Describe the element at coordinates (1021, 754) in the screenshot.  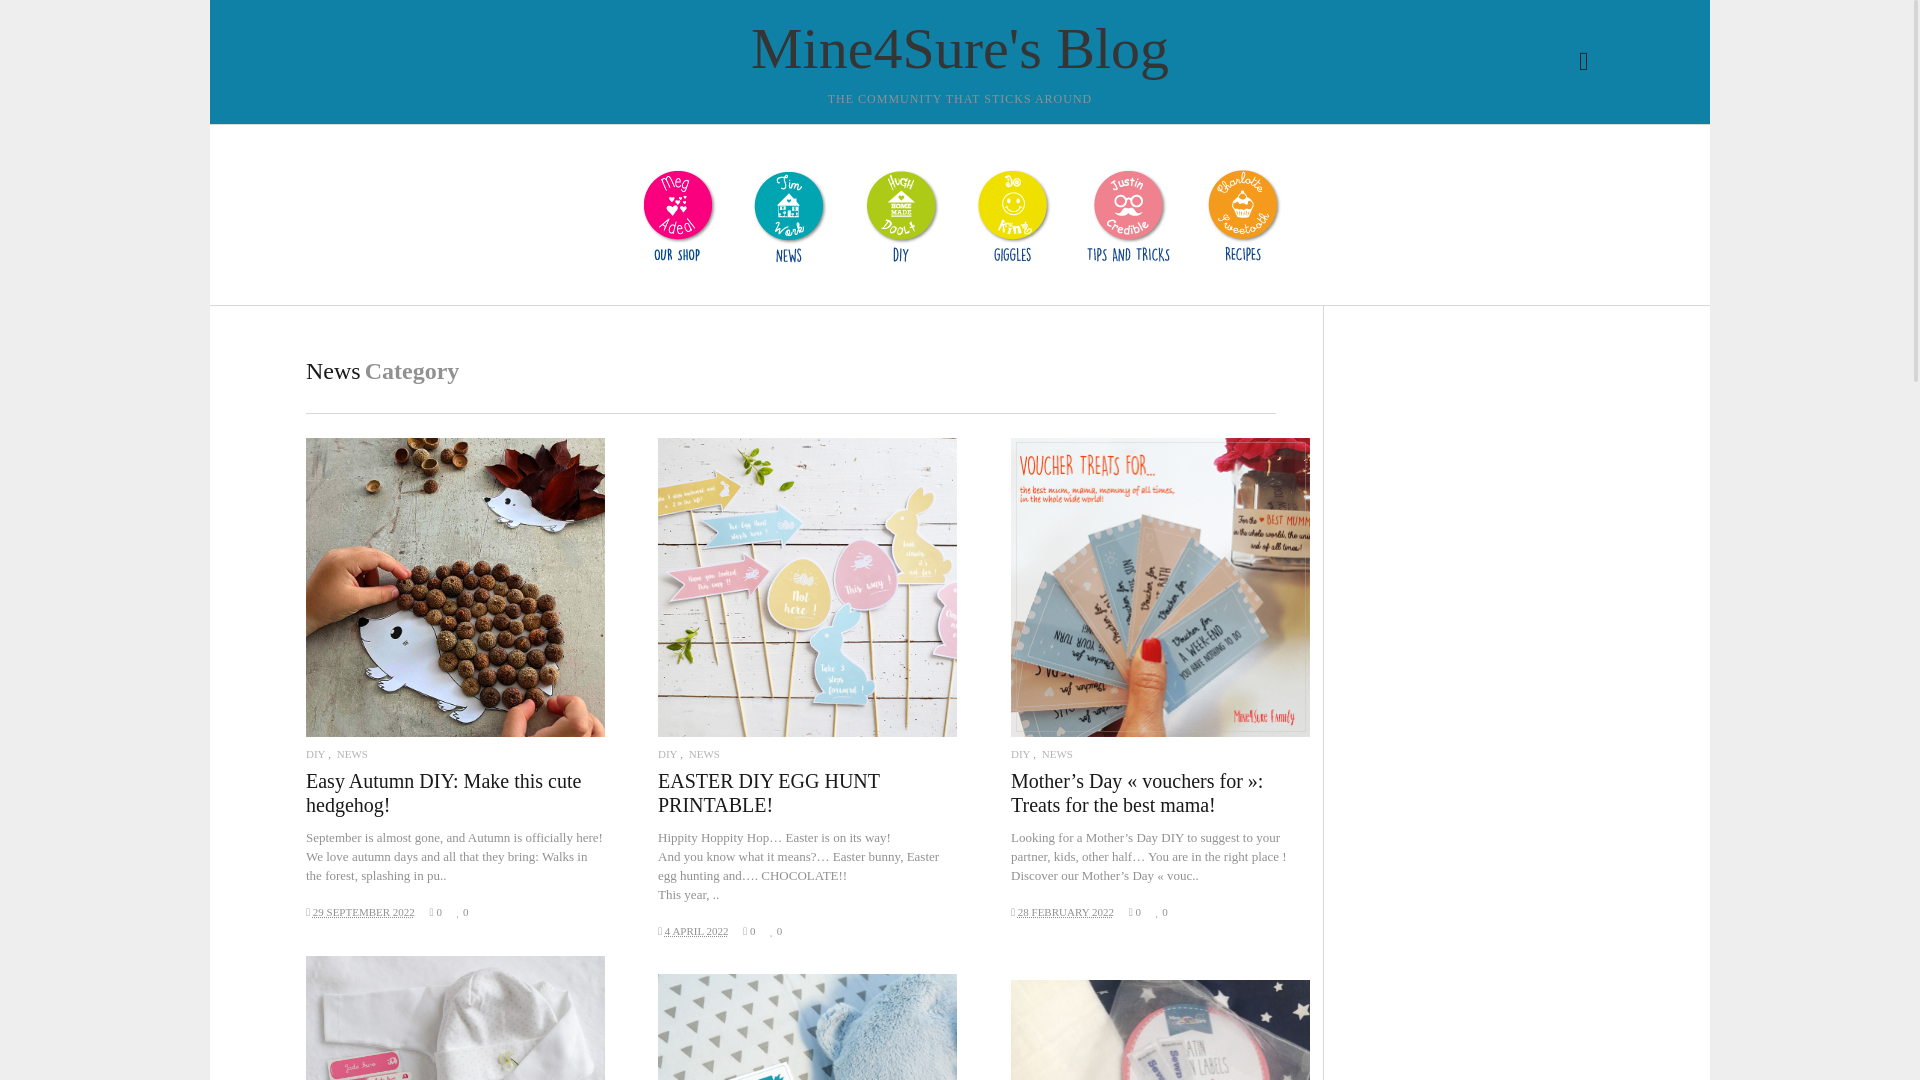
I see `DIY` at that location.